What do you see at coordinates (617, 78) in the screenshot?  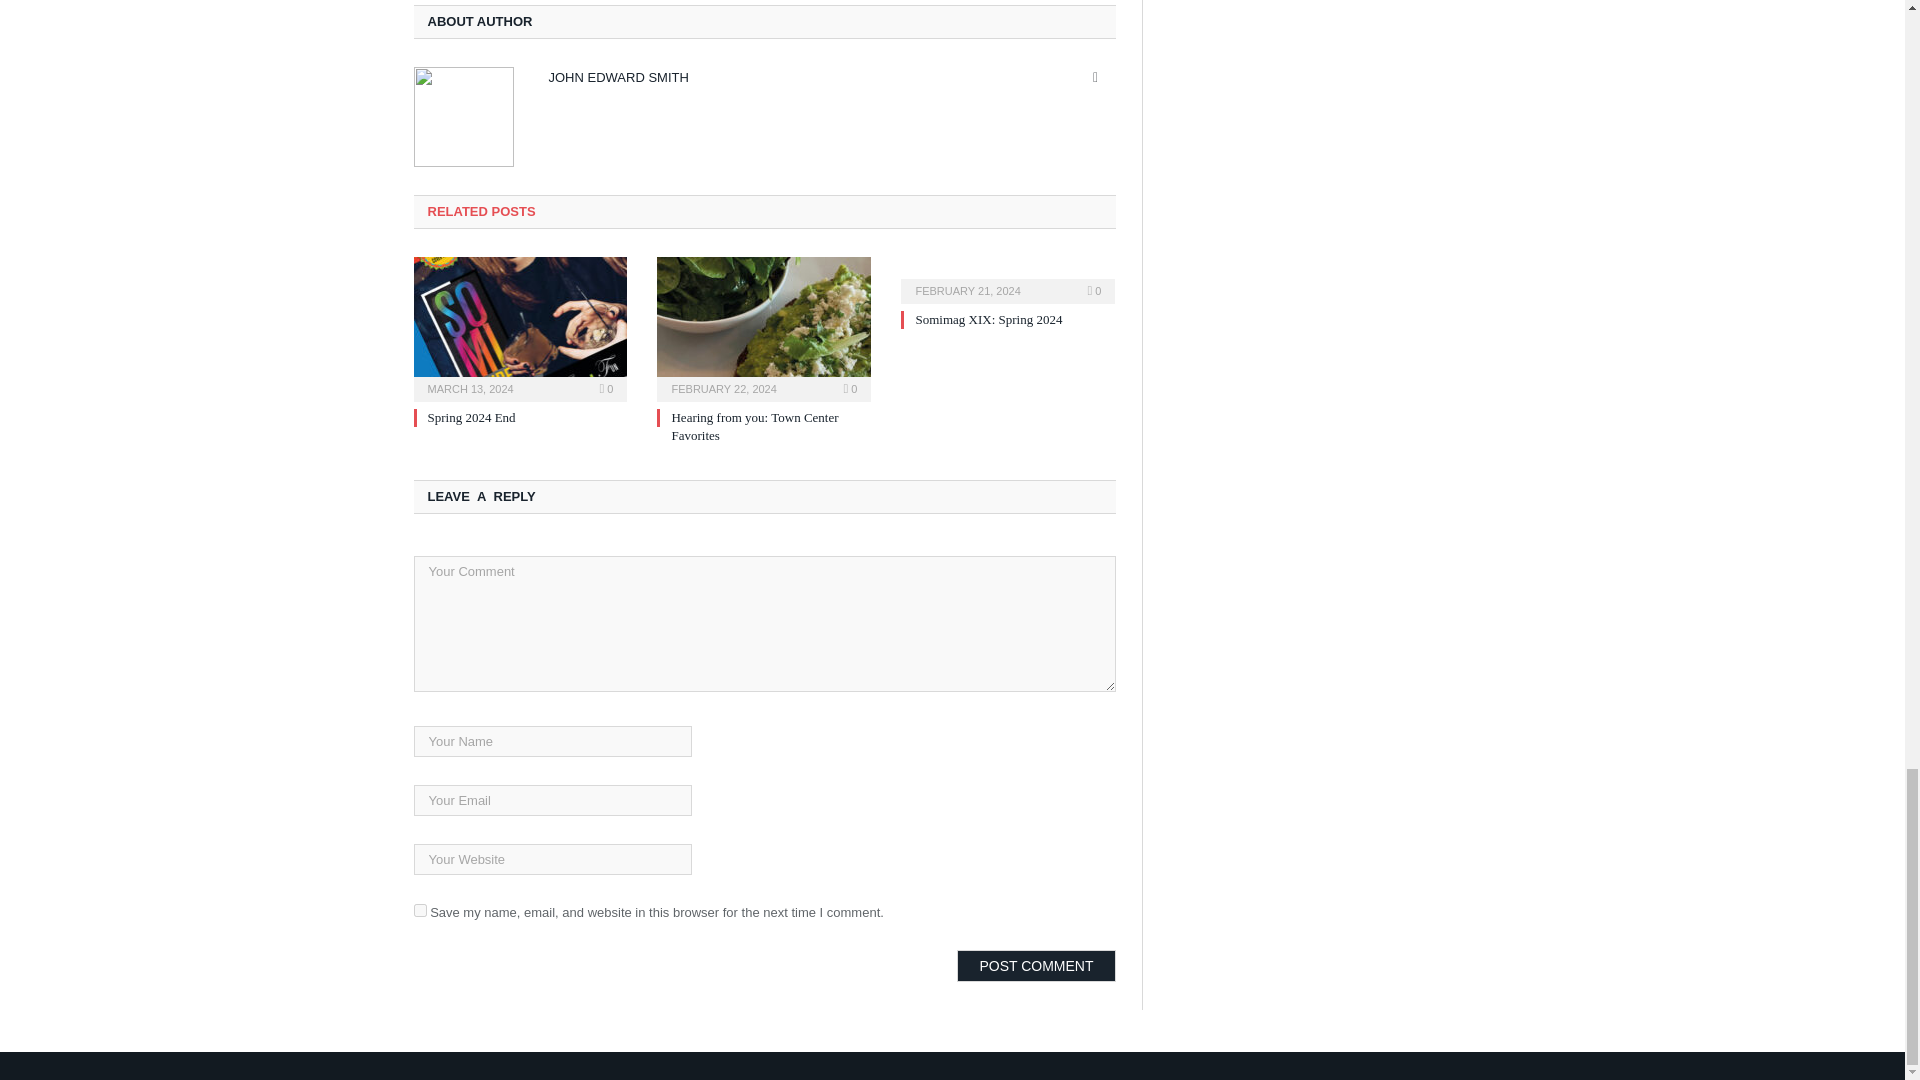 I see `Posts by John Edward Smith` at bounding box center [617, 78].